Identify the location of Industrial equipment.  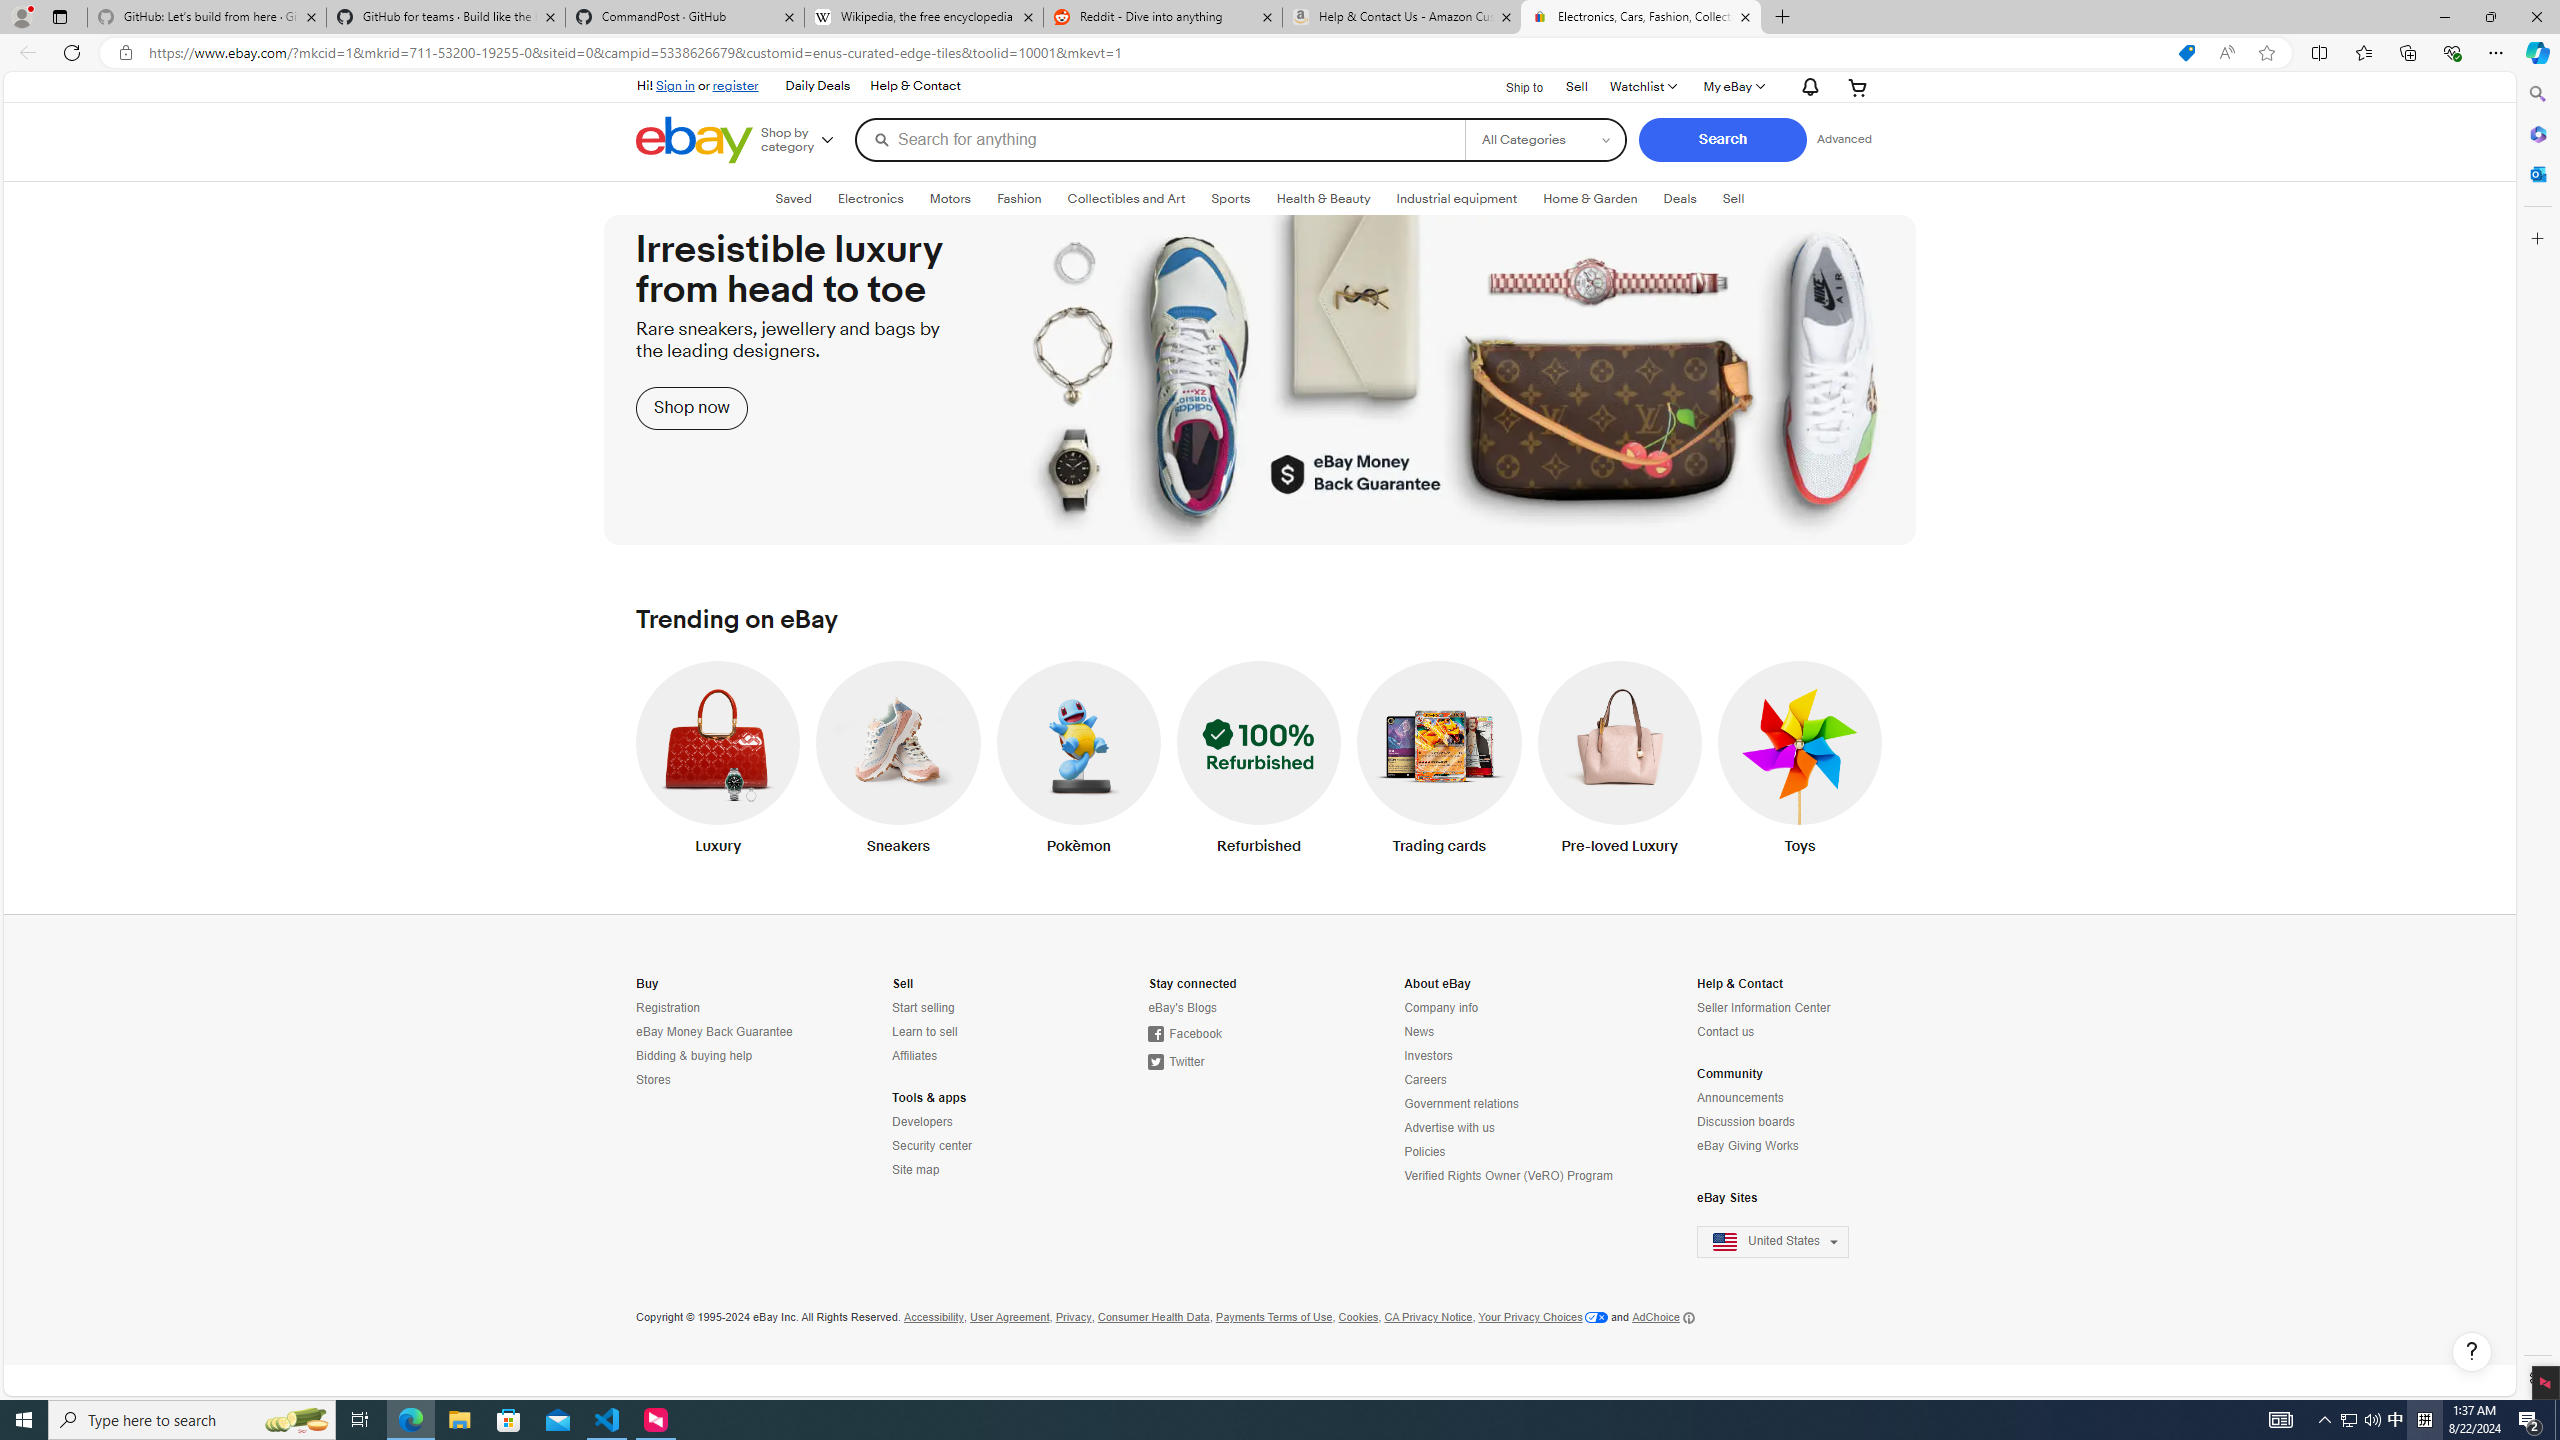
(1456, 199).